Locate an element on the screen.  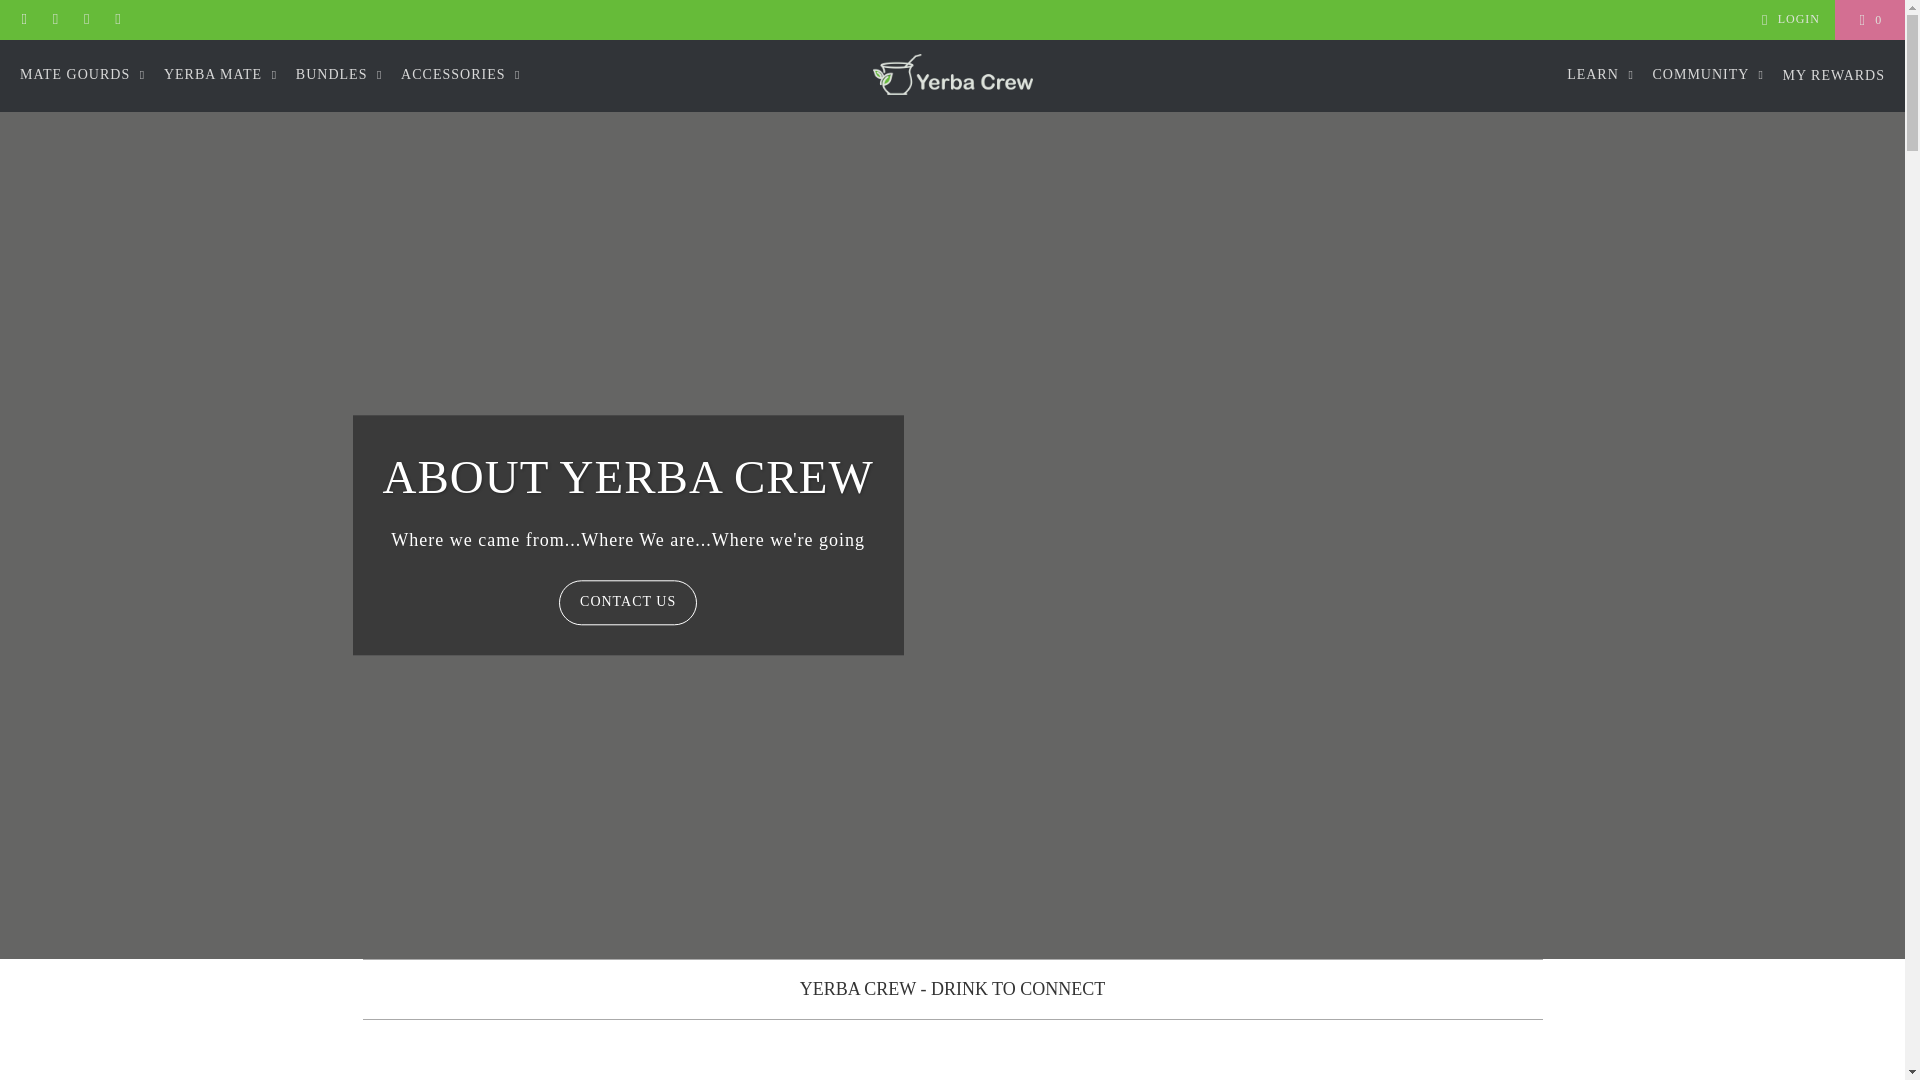
Email Yerba Crew is located at coordinates (24, 20).